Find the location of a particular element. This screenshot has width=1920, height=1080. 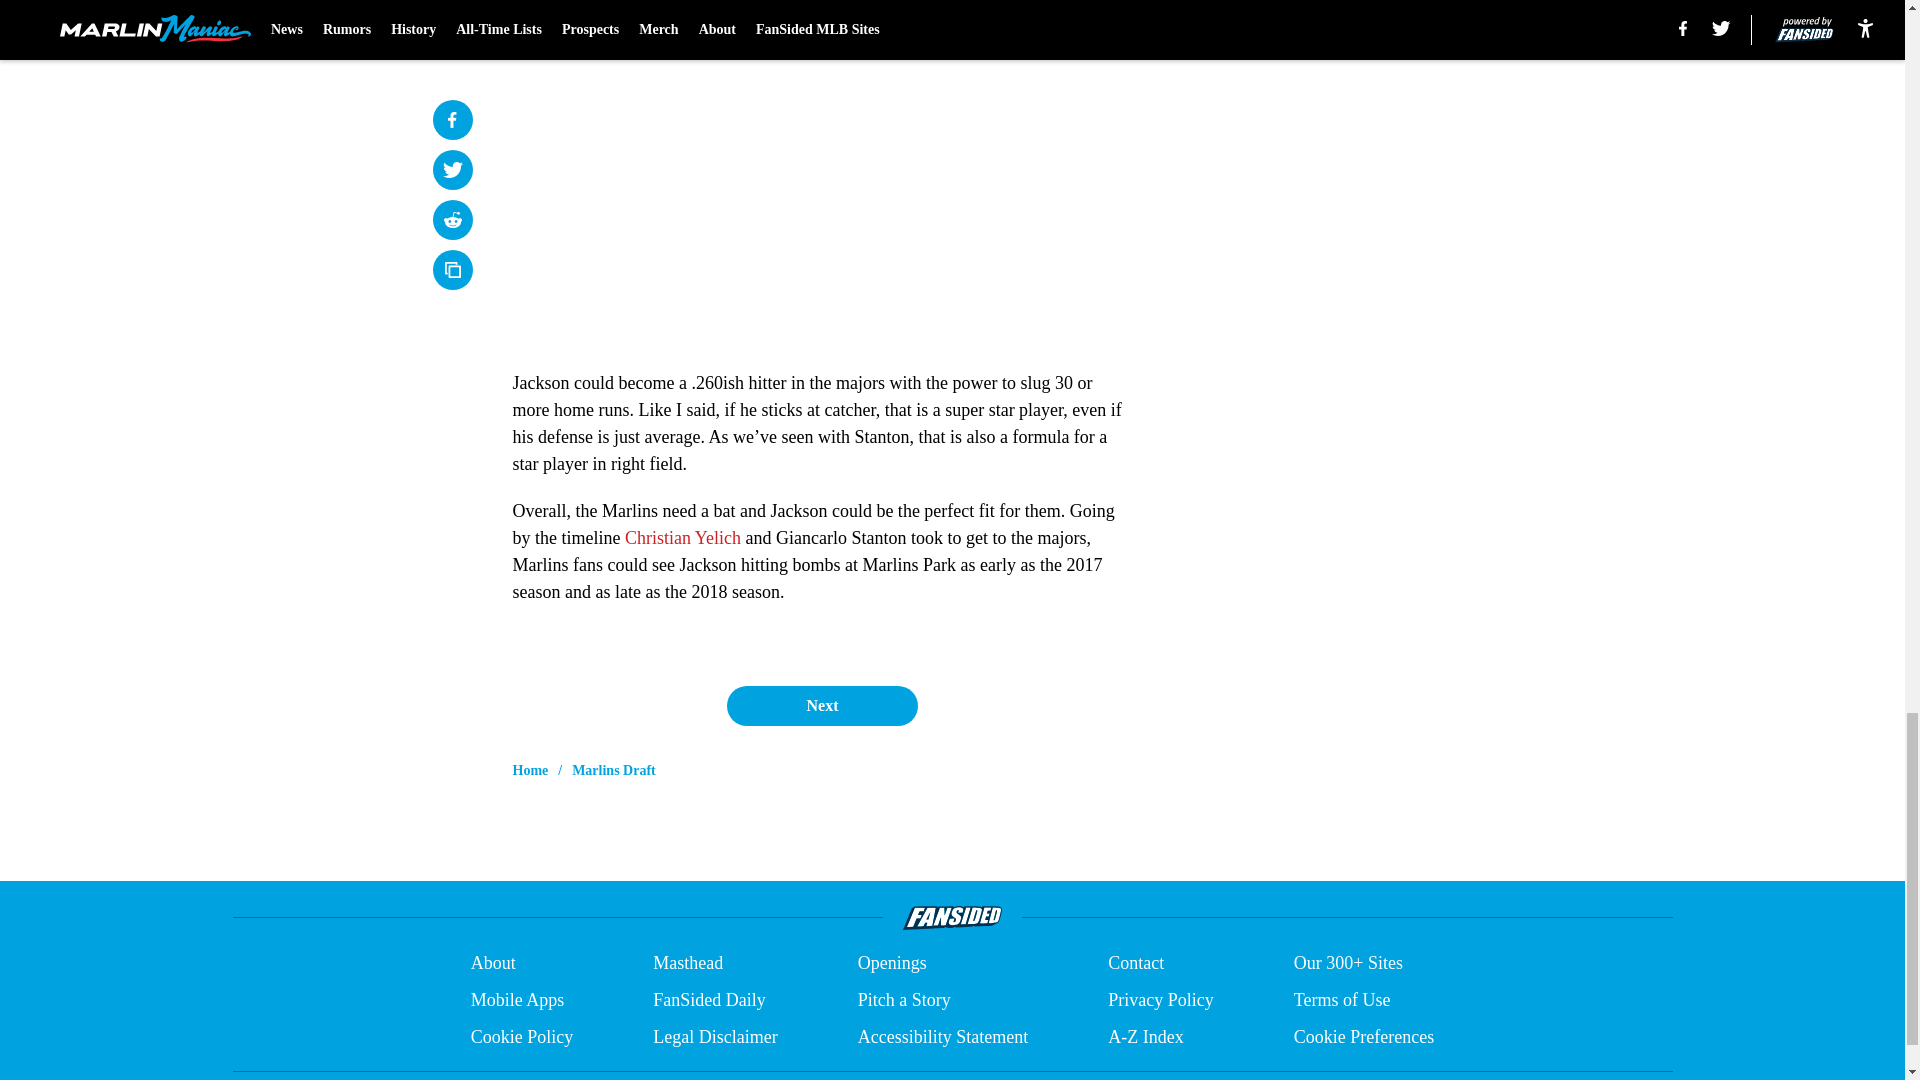

Home is located at coordinates (530, 770).